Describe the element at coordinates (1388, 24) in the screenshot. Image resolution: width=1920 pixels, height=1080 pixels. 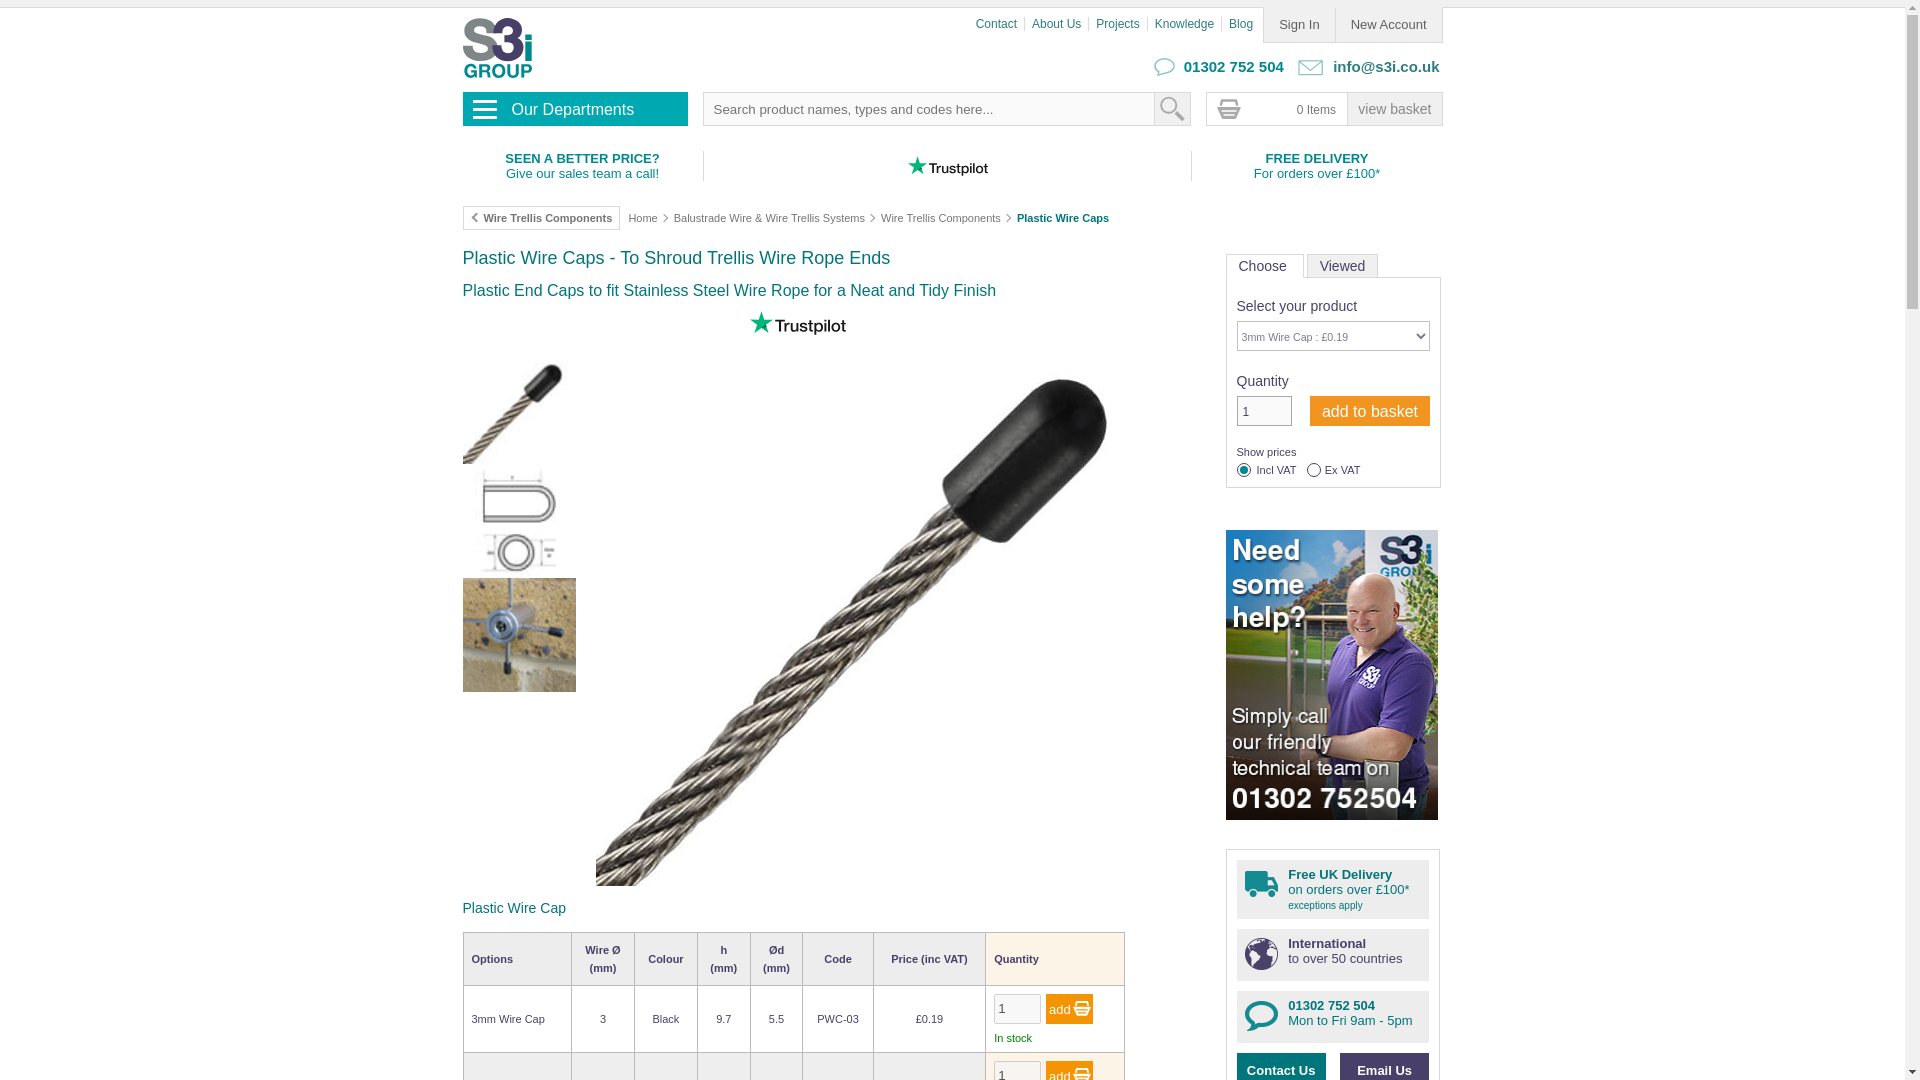
I see `Create a new account` at that location.